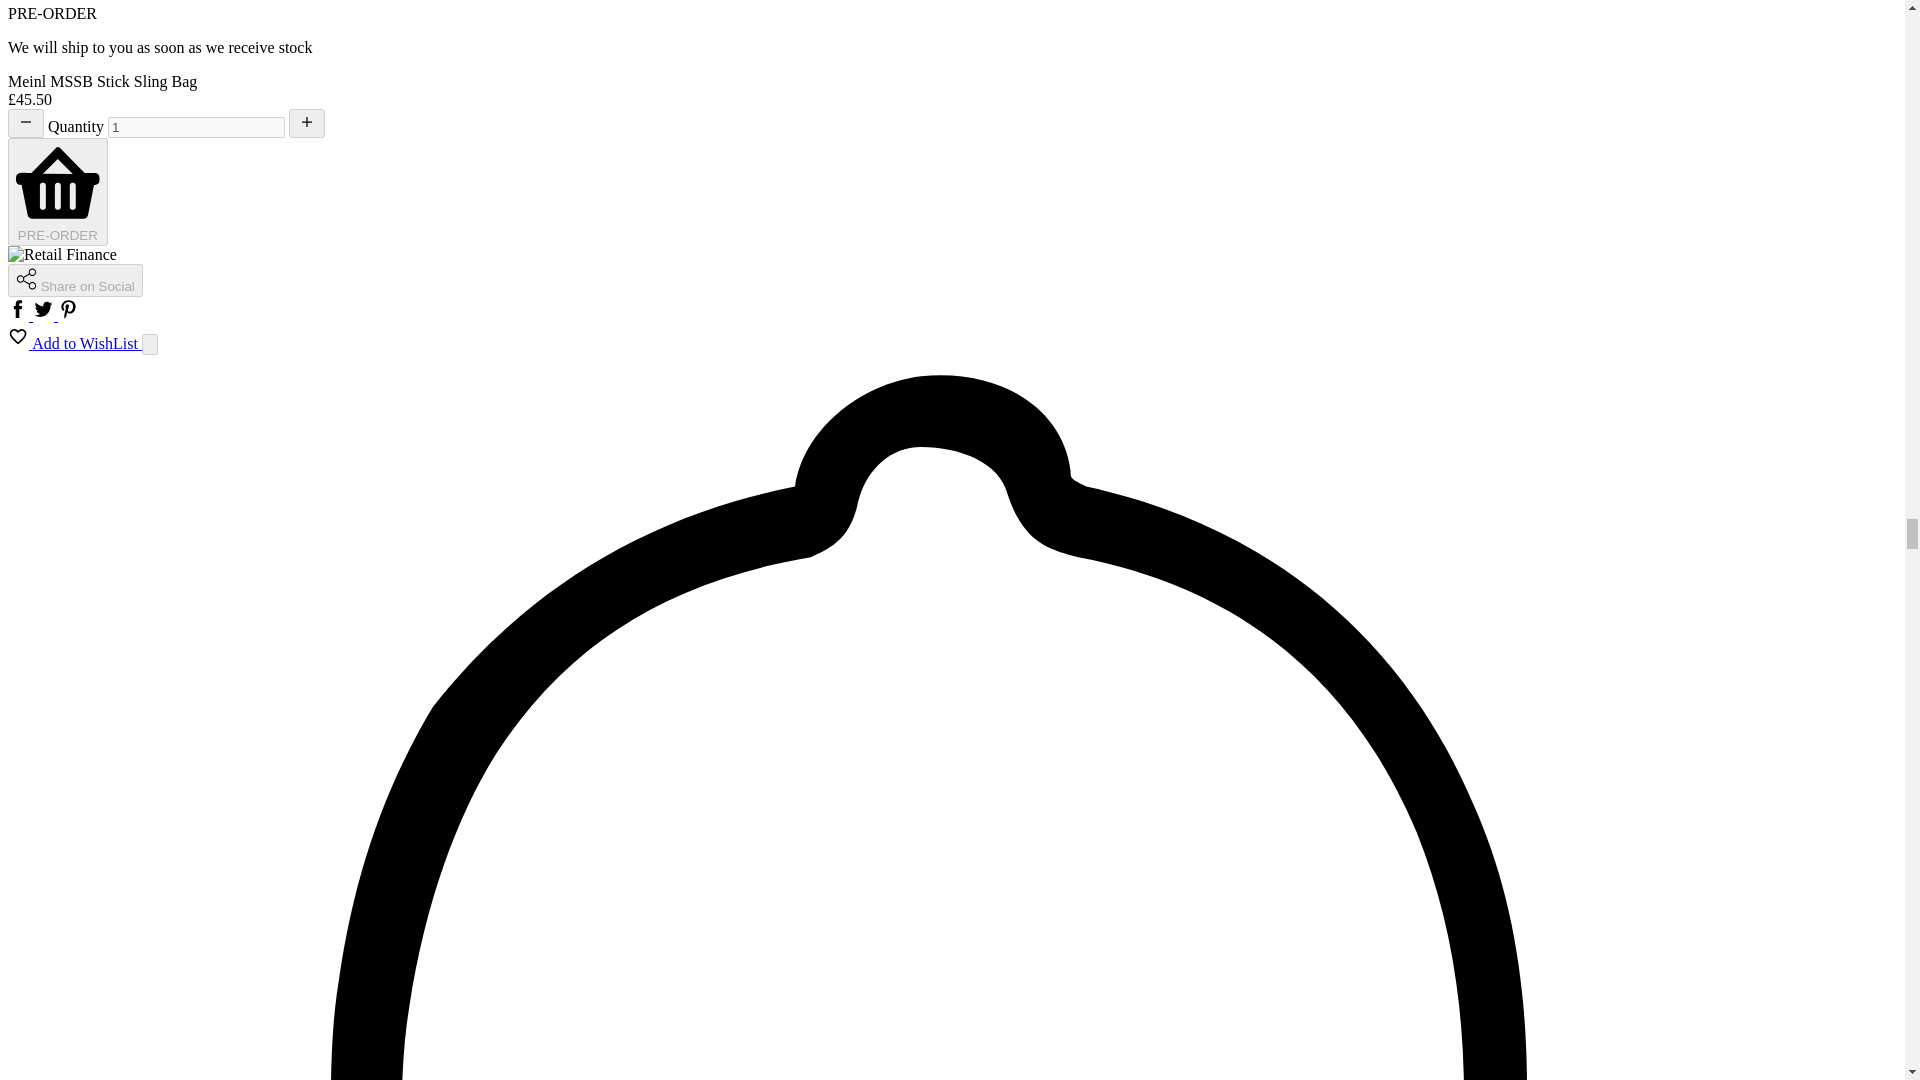 The width and height of the screenshot is (1920, 1080). What do you see at coordinates (20, 315) in the screenshot?
I see `Share On Facebook` at bounding box center [20, 315].